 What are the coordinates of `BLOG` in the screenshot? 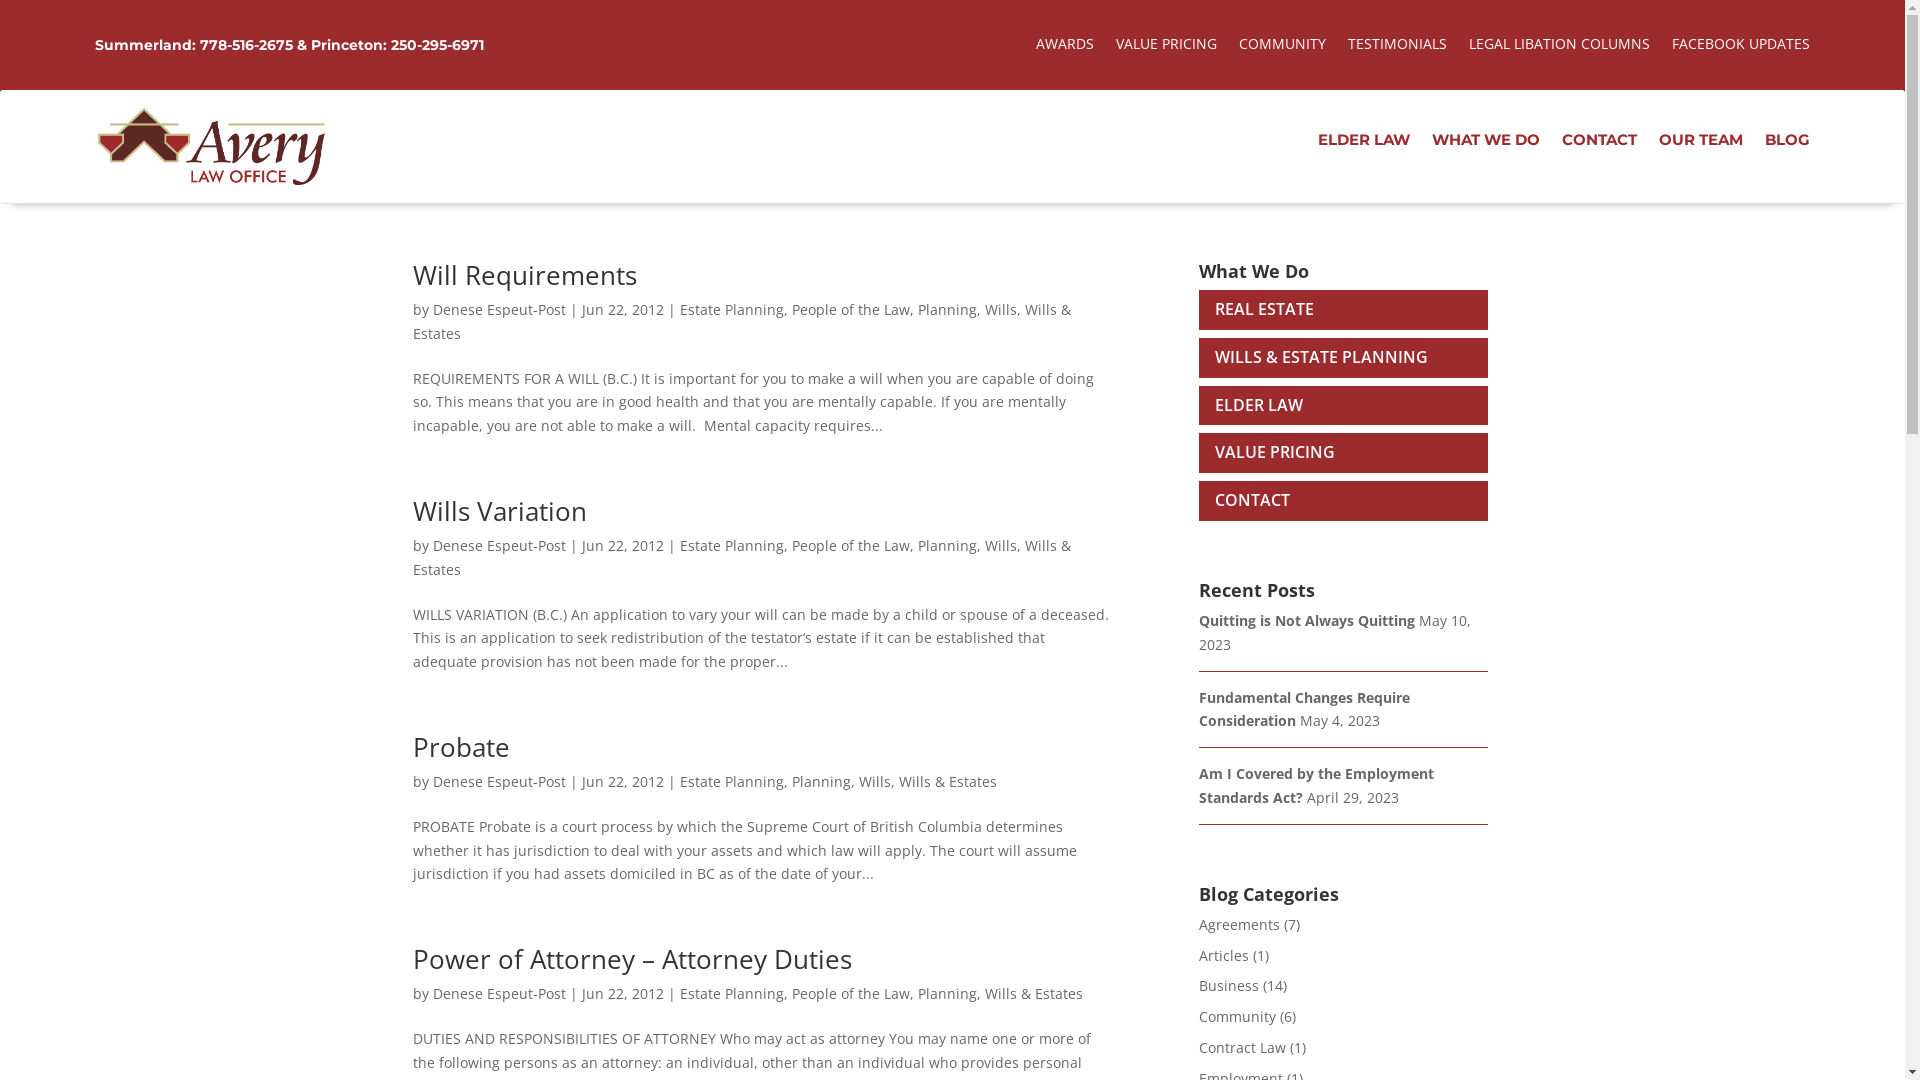 It's located at (1788, 144).